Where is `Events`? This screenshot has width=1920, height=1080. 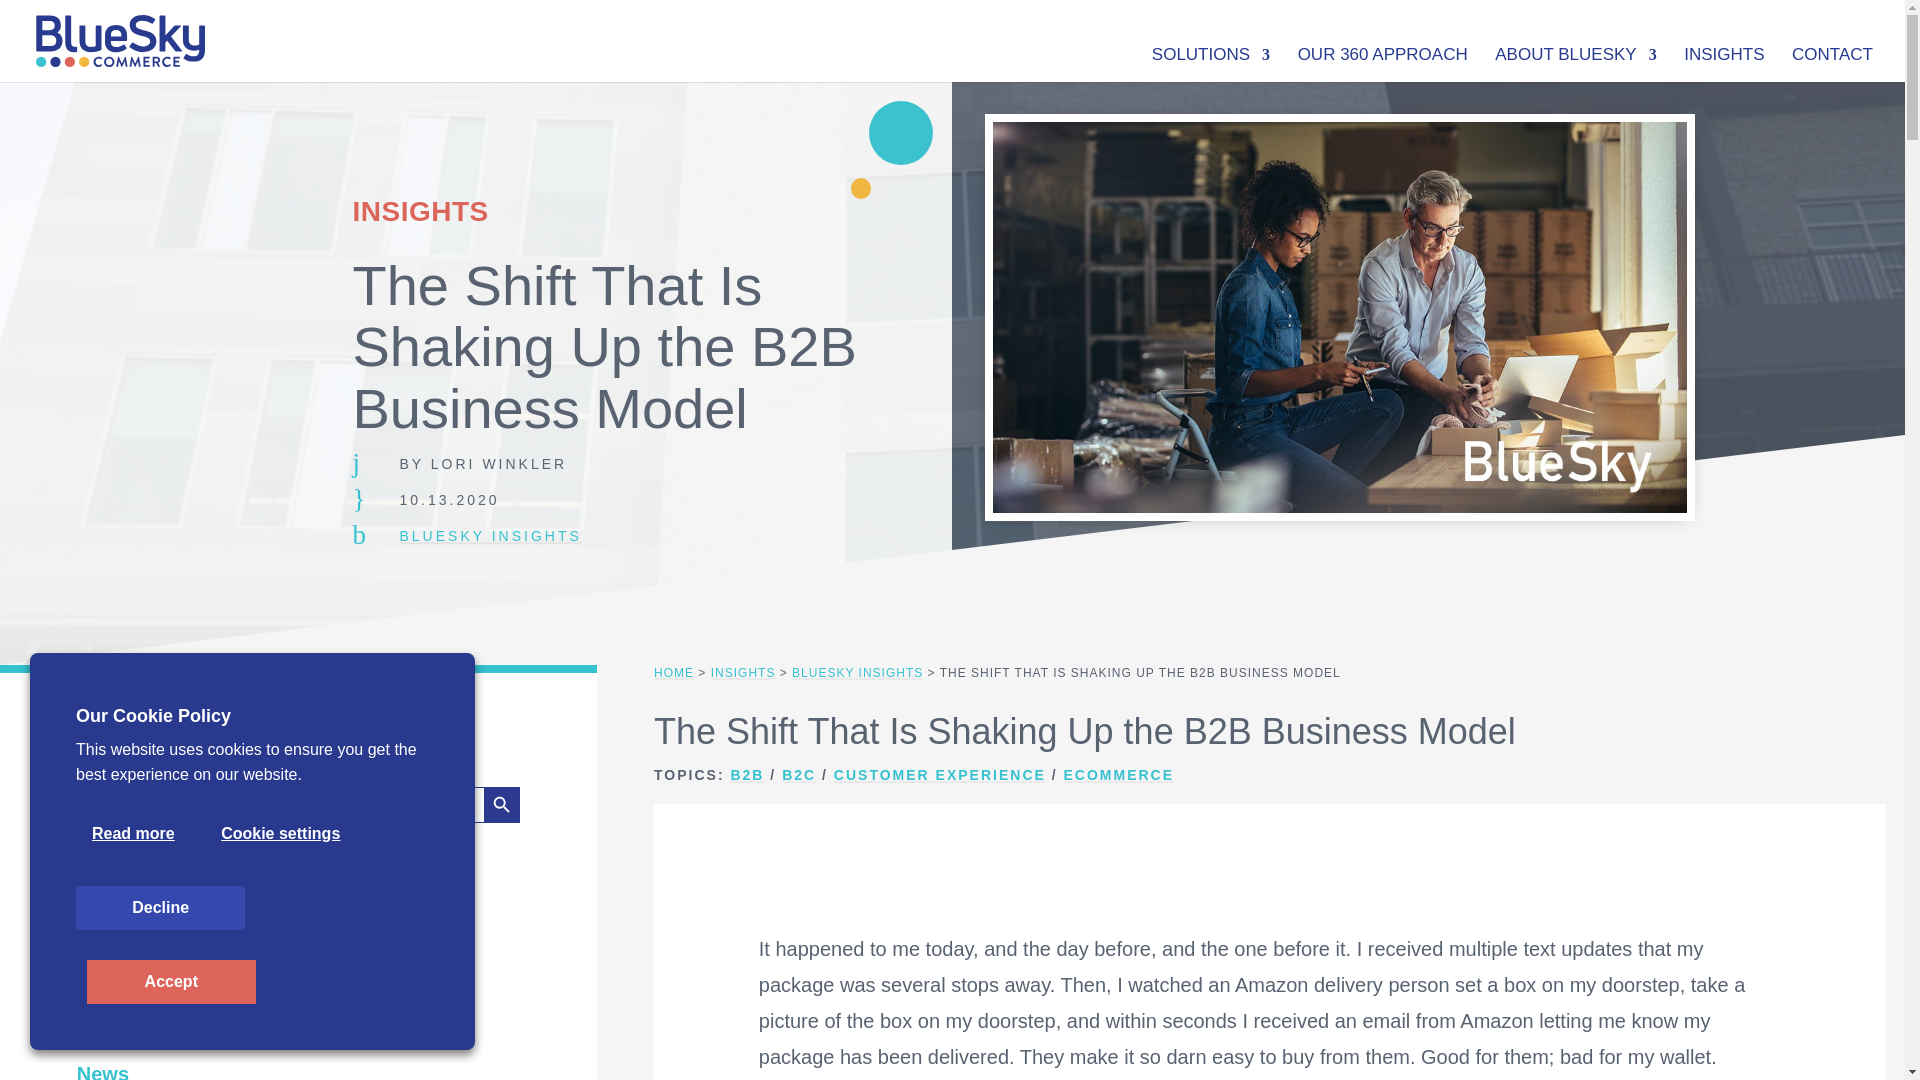 Events is located at coordinates (109, 981).